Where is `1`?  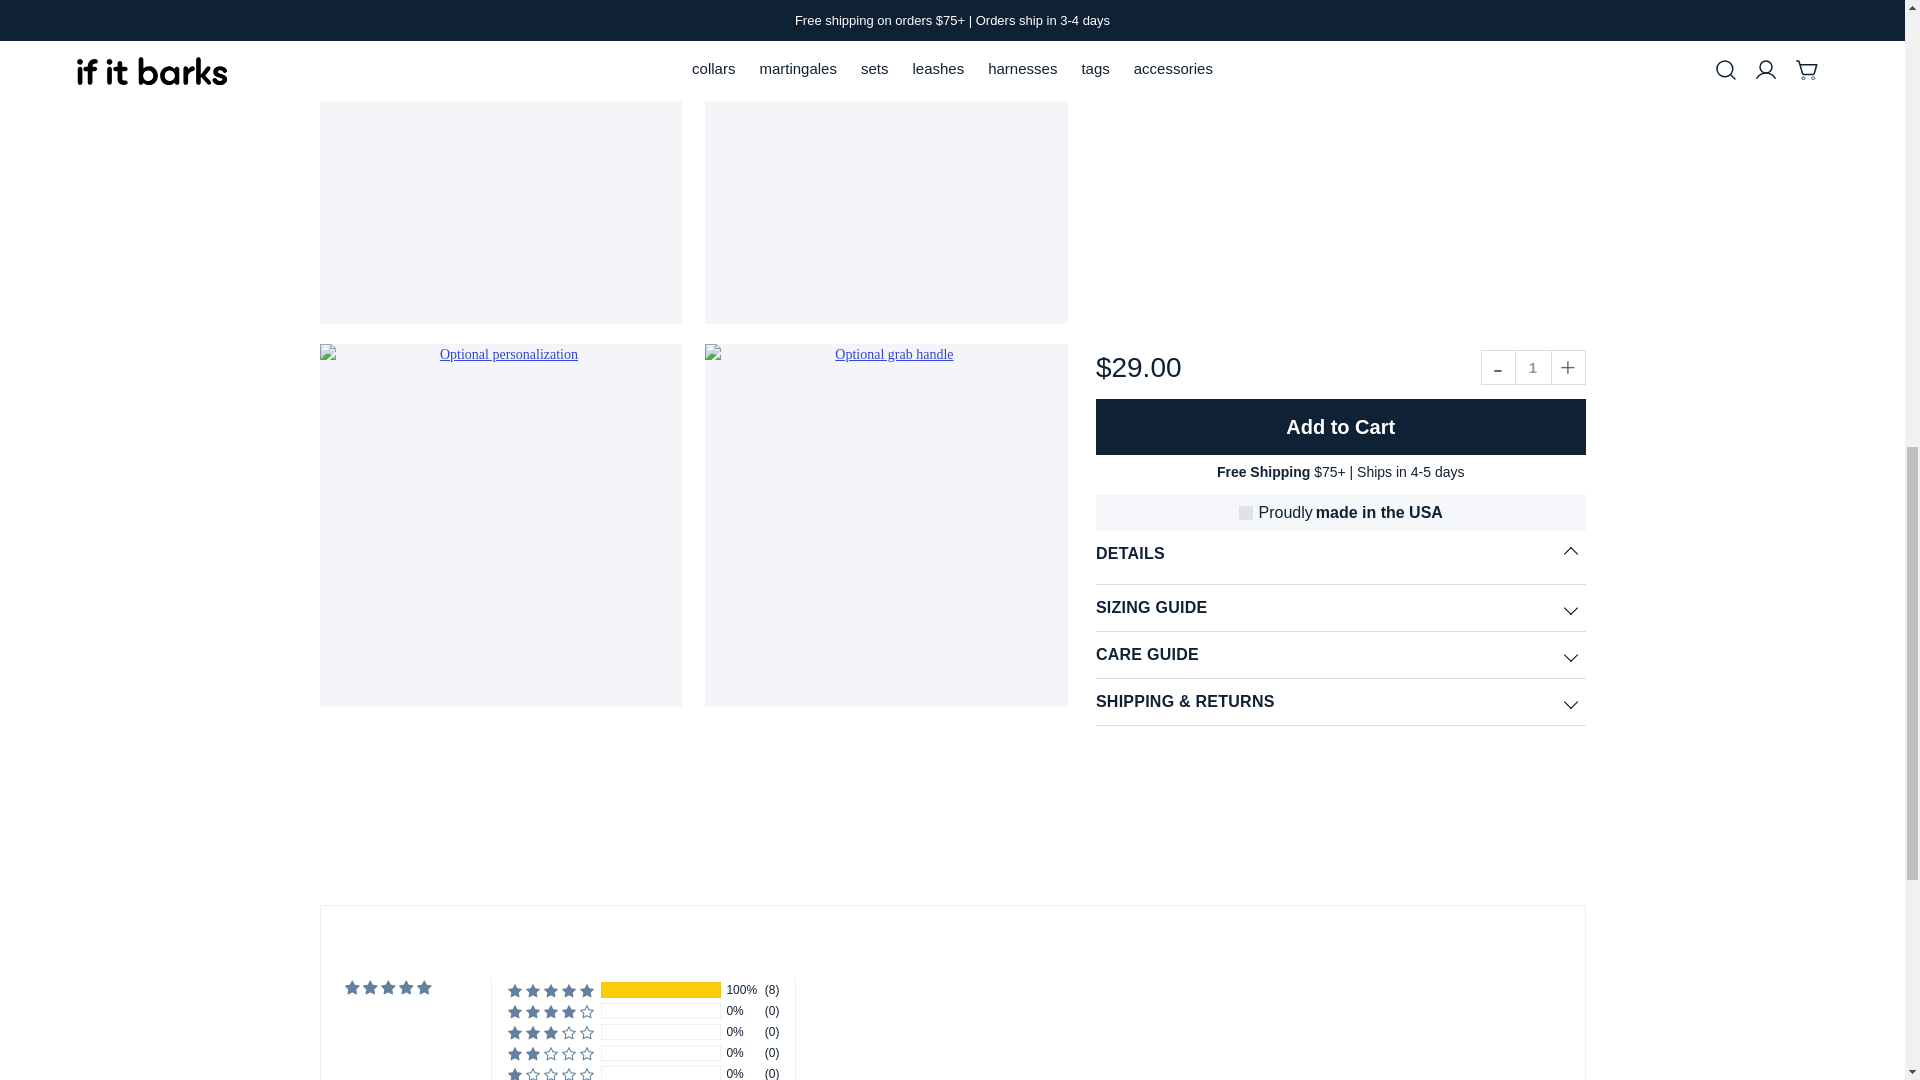
1 is located at coordinates (1534, 366).